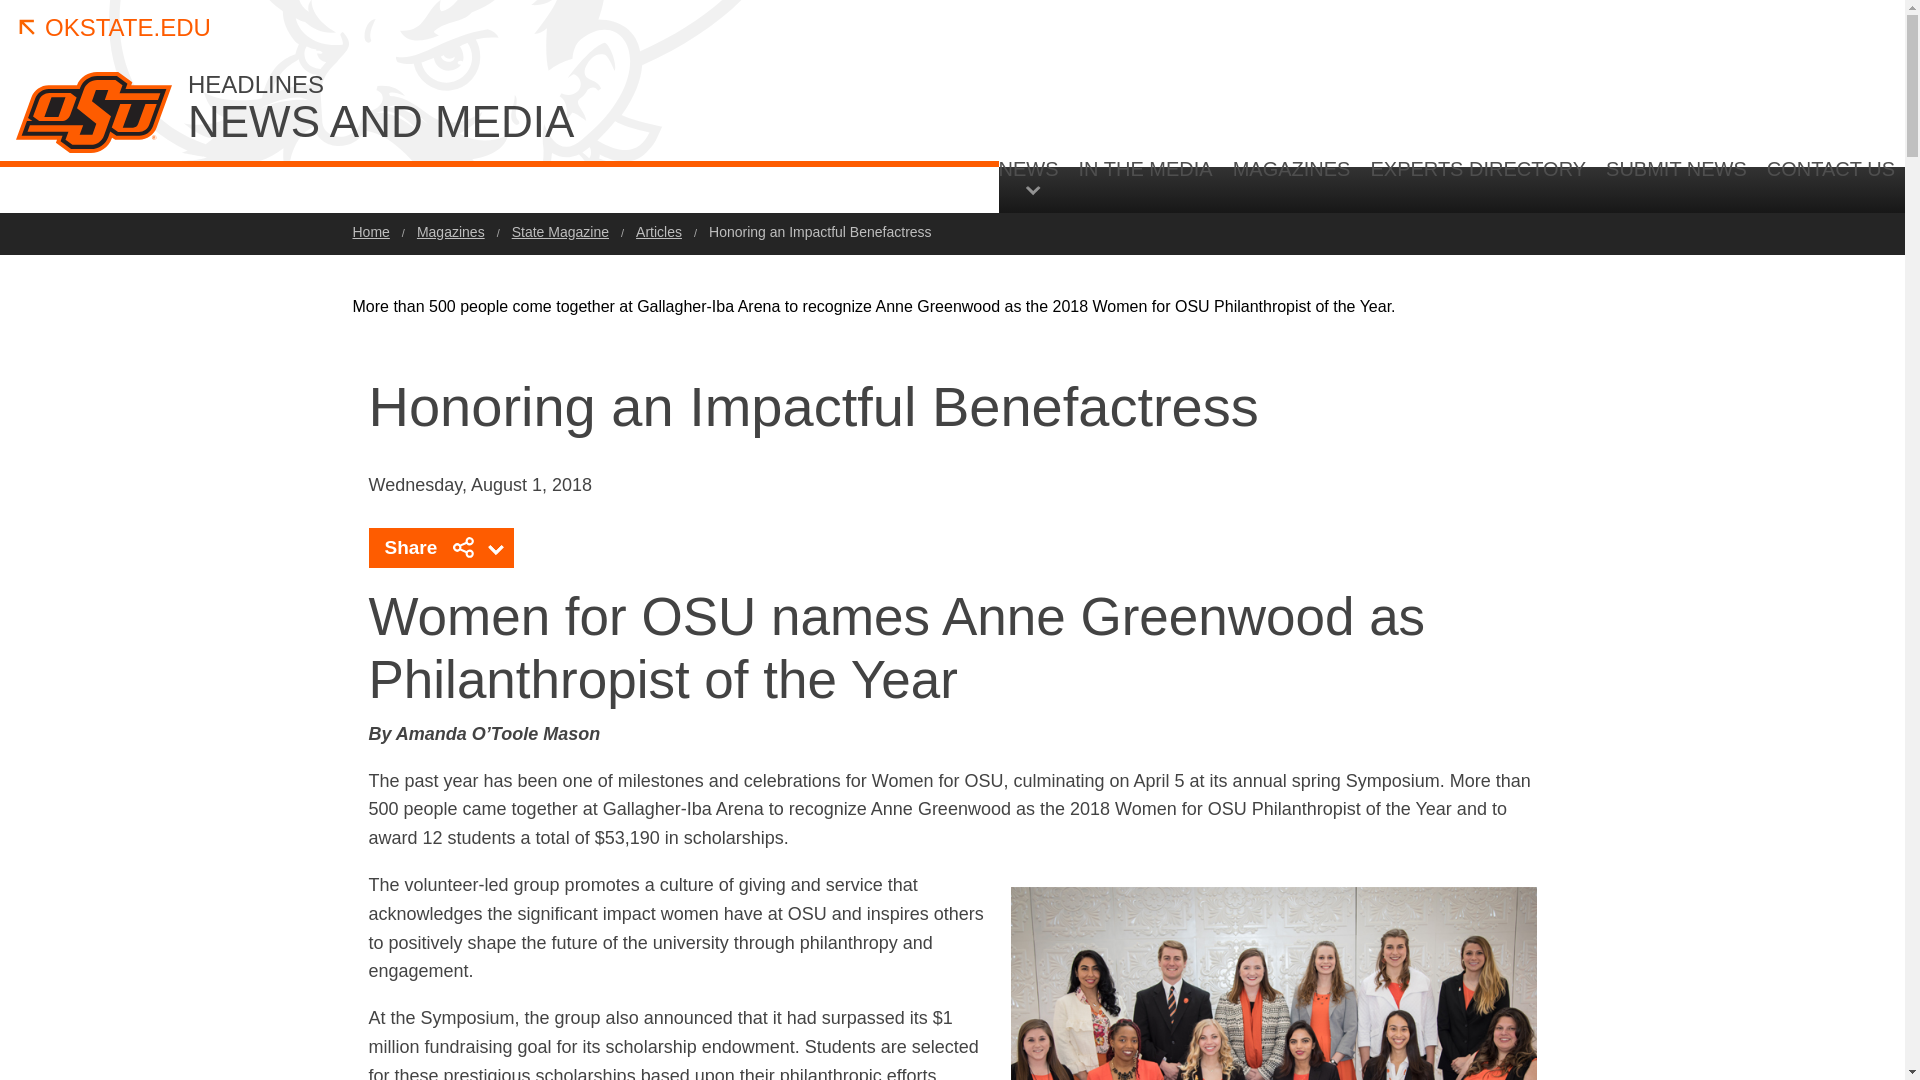 Image resolution: width=1920 pixels, height=1080 pixels. Describe the element at coordinates (560, 231) in the screenshot. I see `State Magazine` at that location.